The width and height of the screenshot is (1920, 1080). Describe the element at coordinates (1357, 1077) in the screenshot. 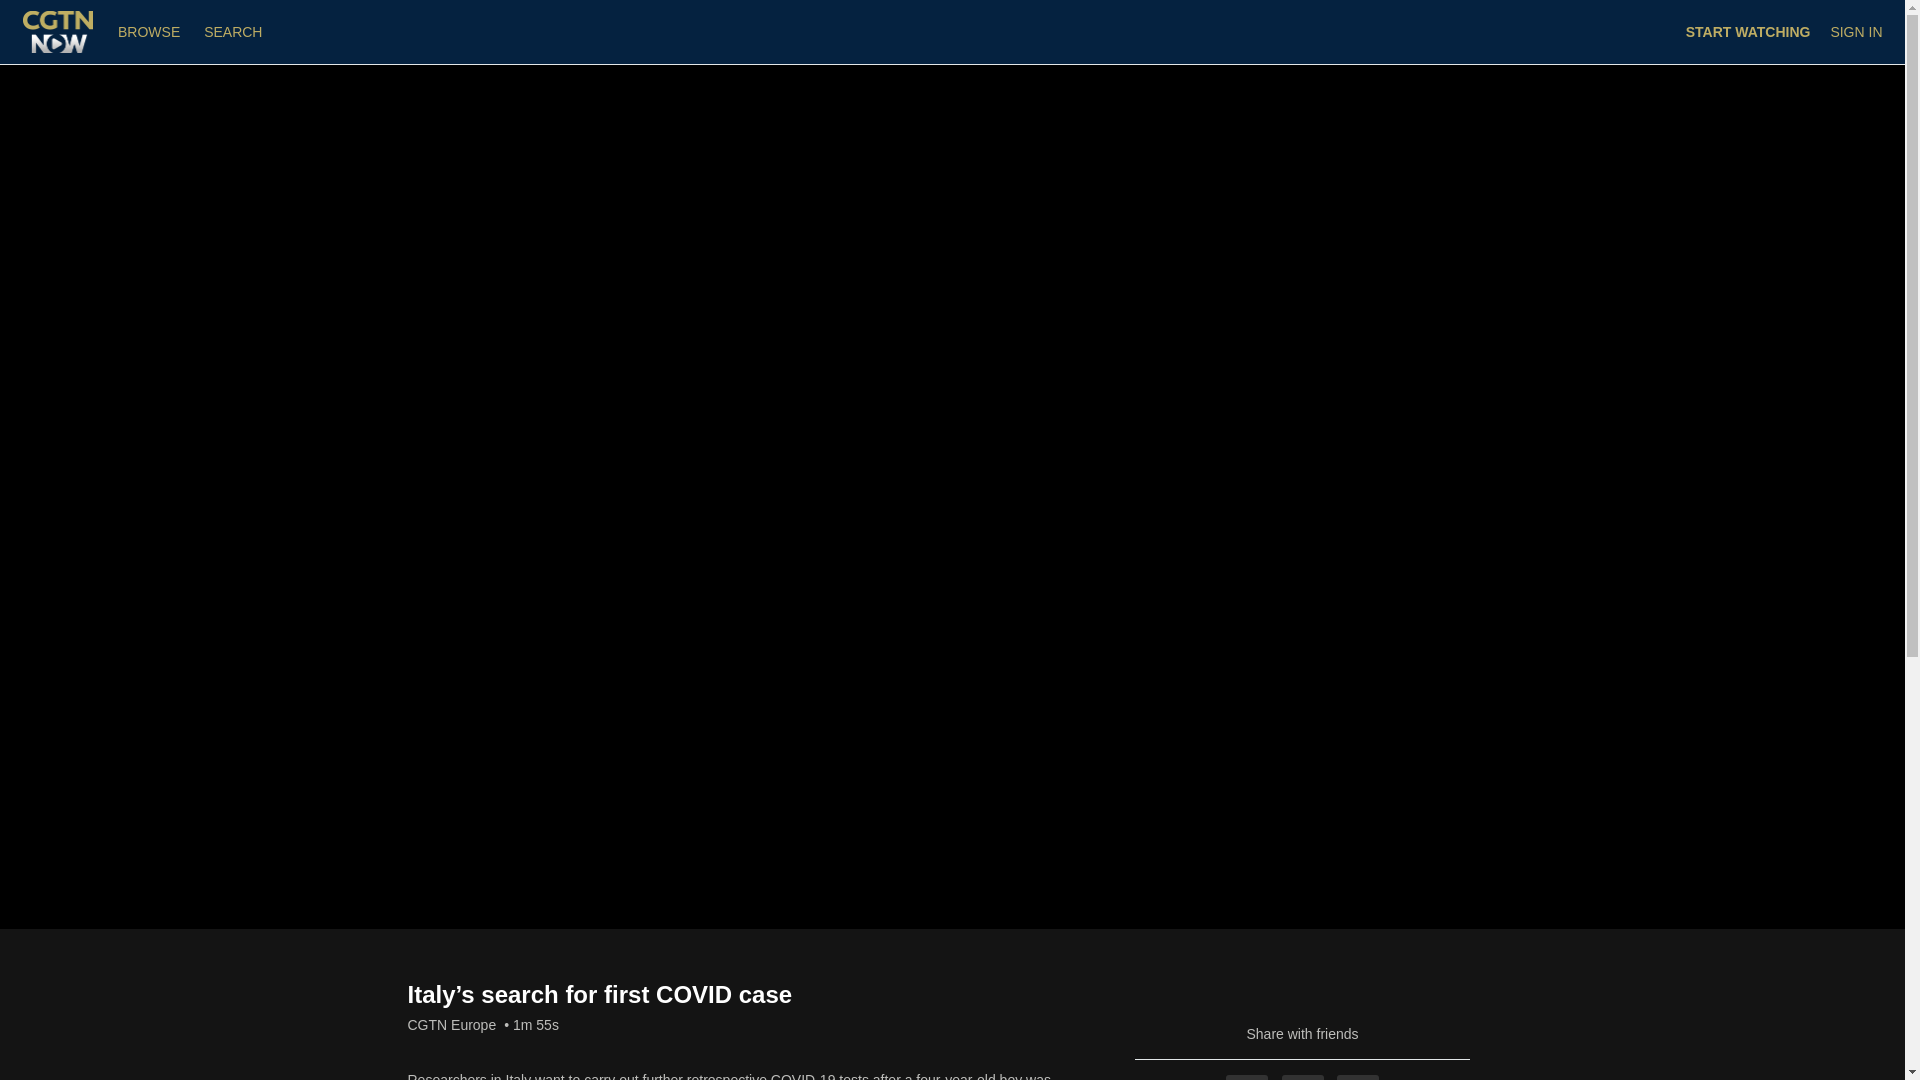

I see `Email` at that location.